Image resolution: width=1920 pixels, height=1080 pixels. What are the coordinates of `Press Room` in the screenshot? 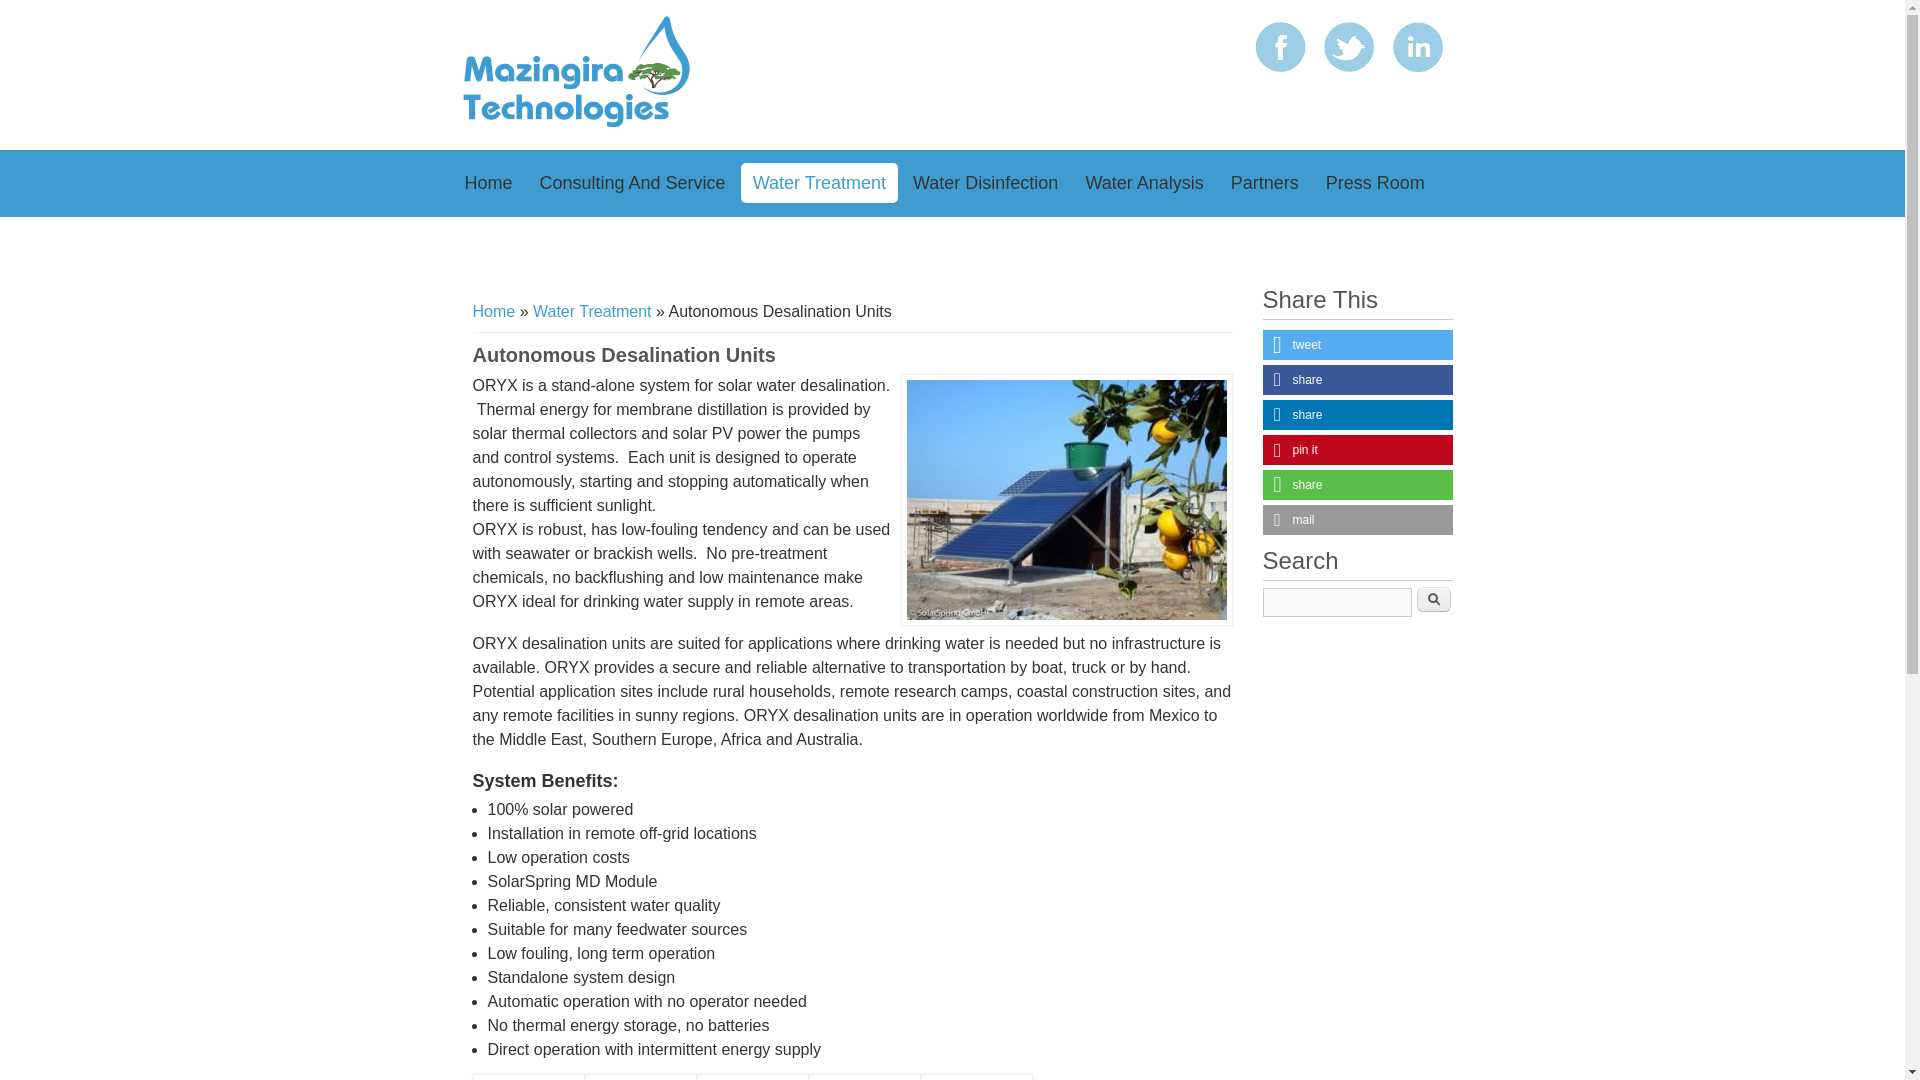 It's located at (1374, 183).